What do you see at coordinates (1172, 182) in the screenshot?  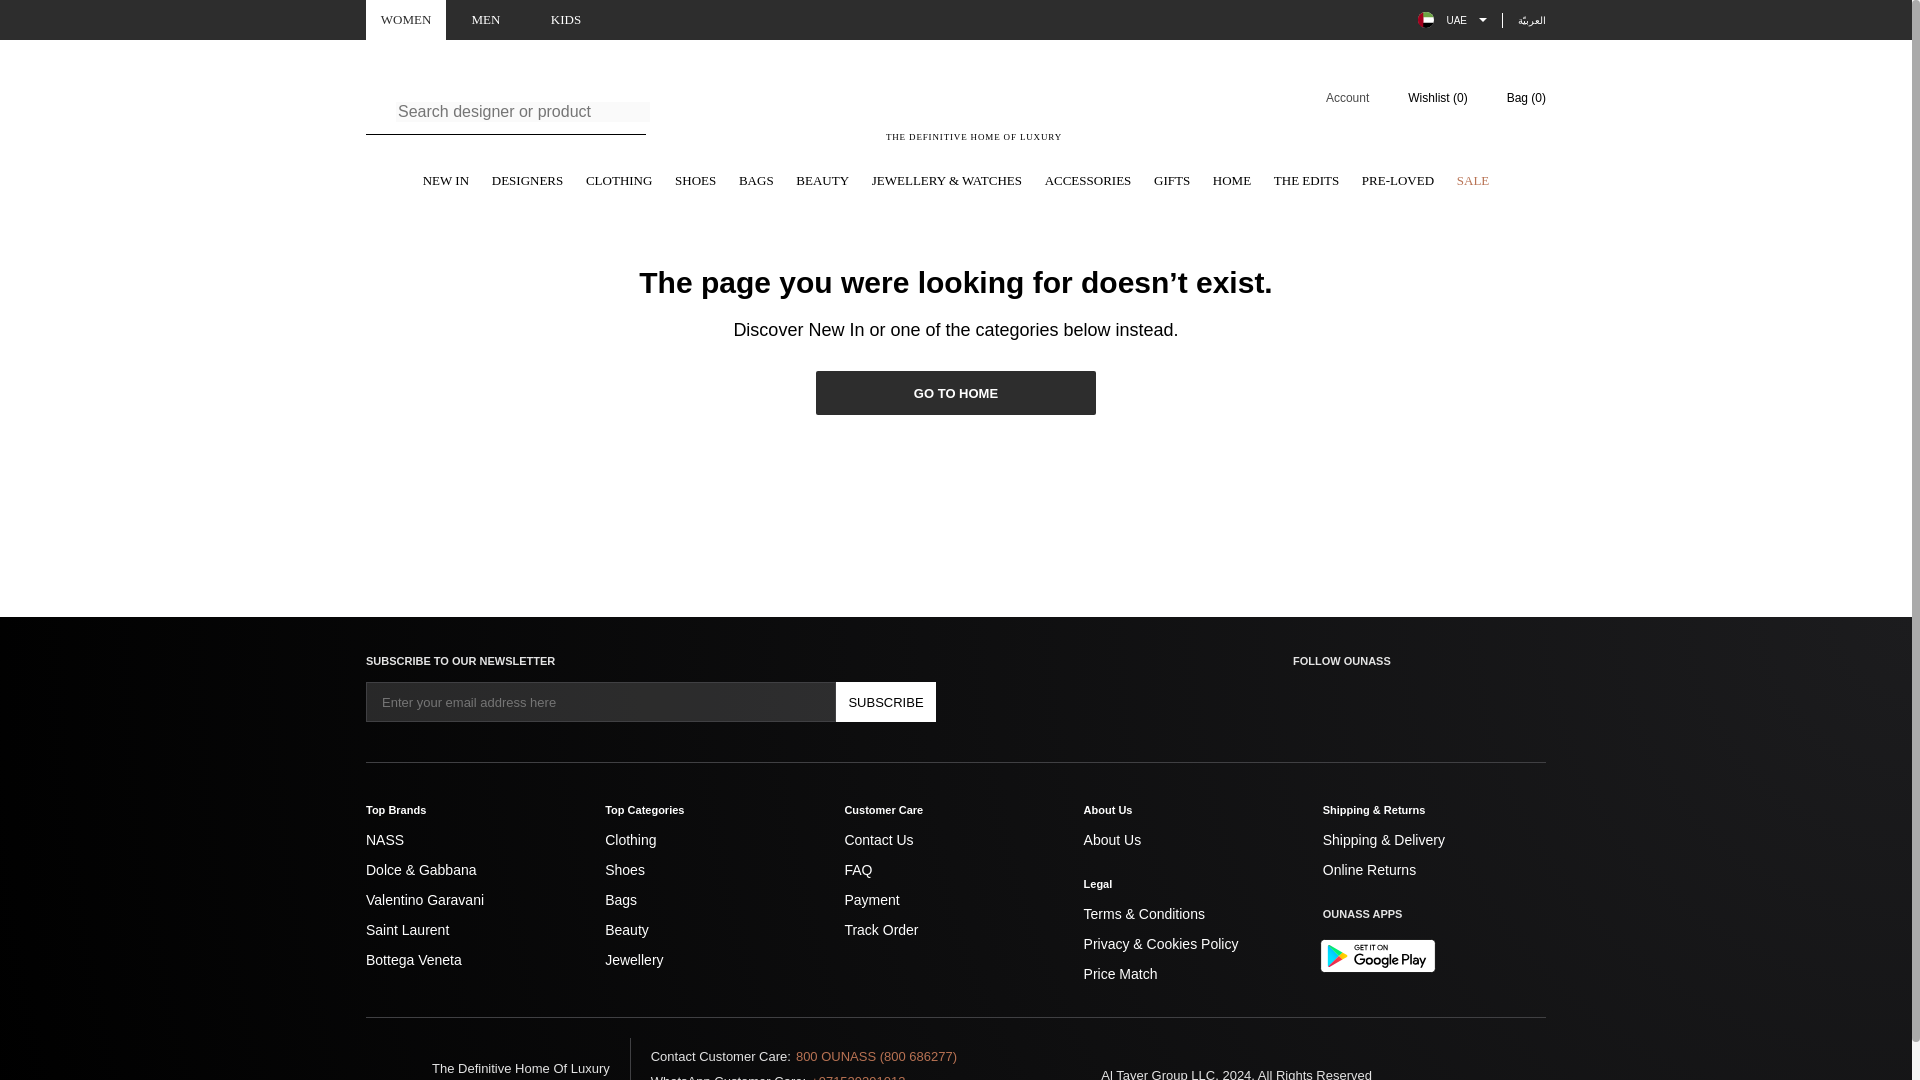 I see `GIFTS` at bounding box center [1172, 182].